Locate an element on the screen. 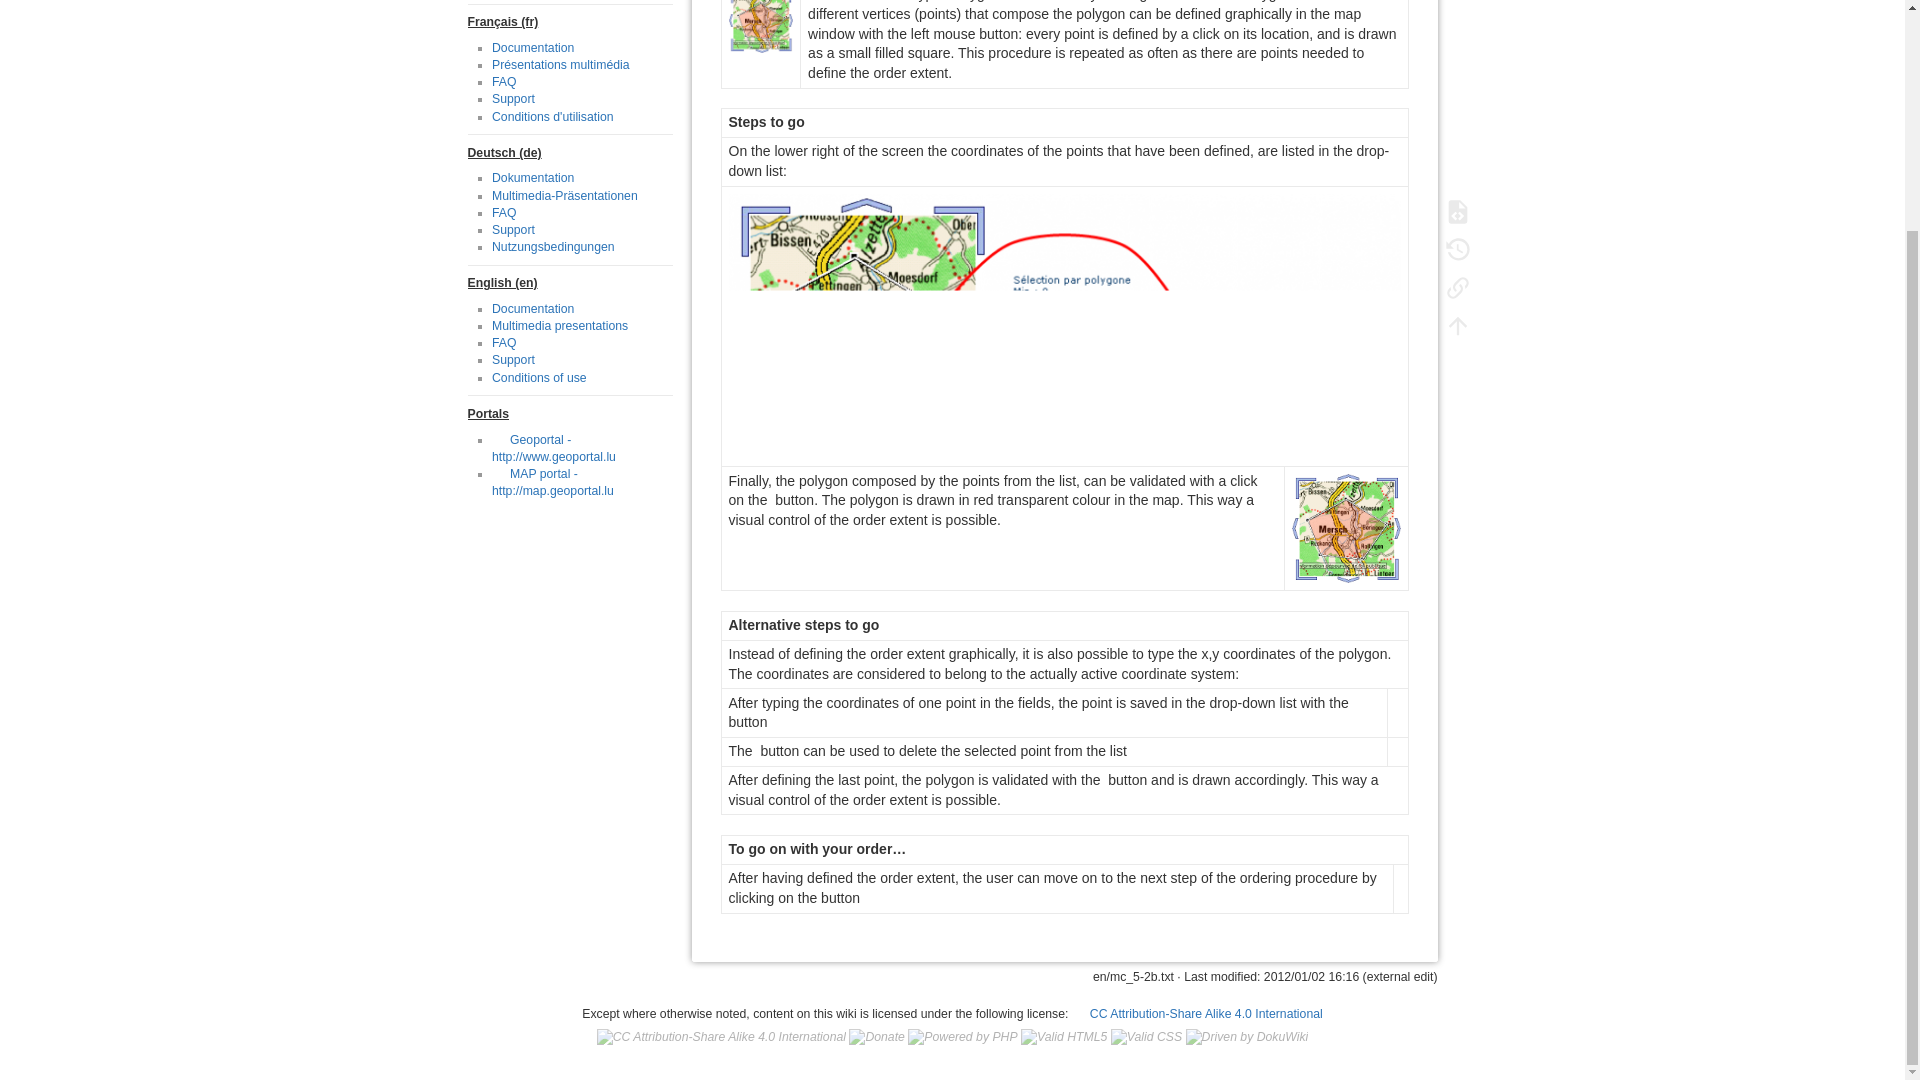 The height and width of the screenshot is (1080, 1920). Support is located at coordinates (513, 360).